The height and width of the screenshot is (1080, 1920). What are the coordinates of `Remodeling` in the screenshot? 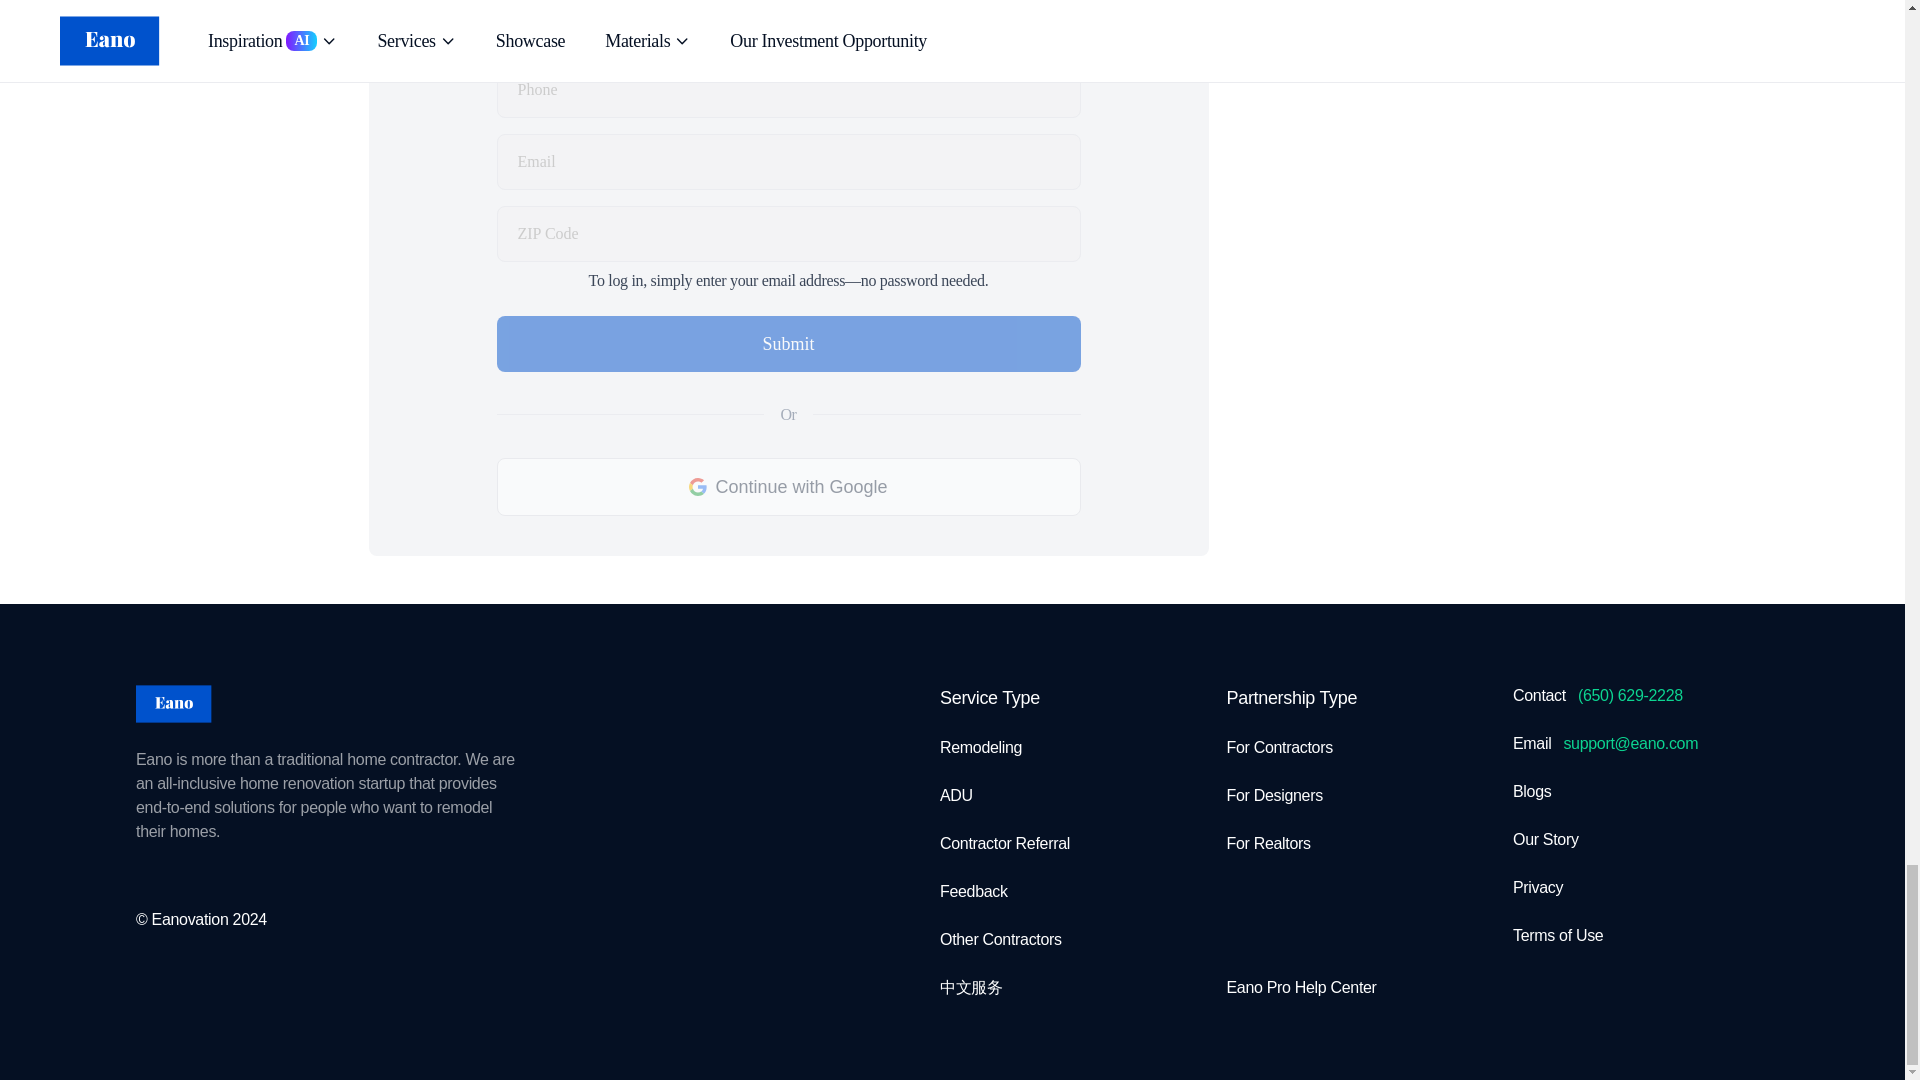 It's located at (980, 746).